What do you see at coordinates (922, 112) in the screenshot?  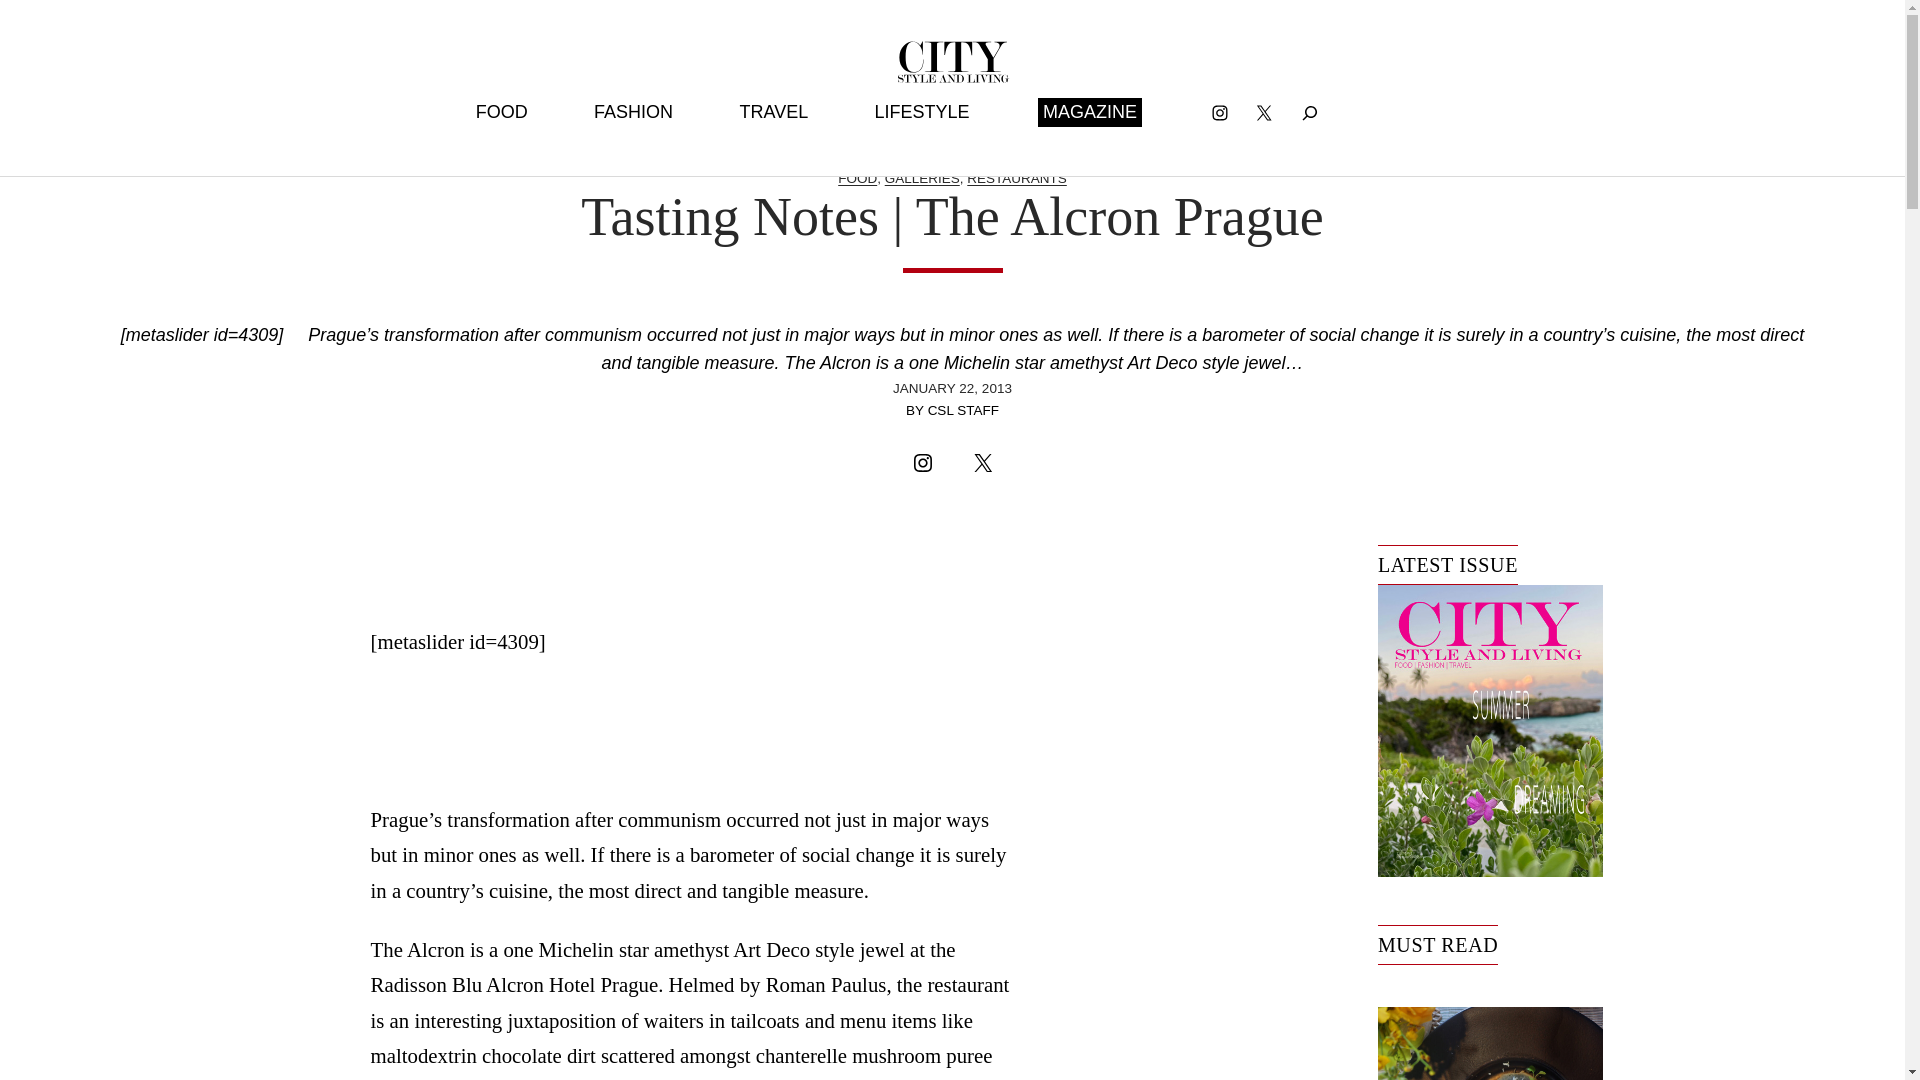 I see `LIFESTYLE` at bounding box center [922, 112].